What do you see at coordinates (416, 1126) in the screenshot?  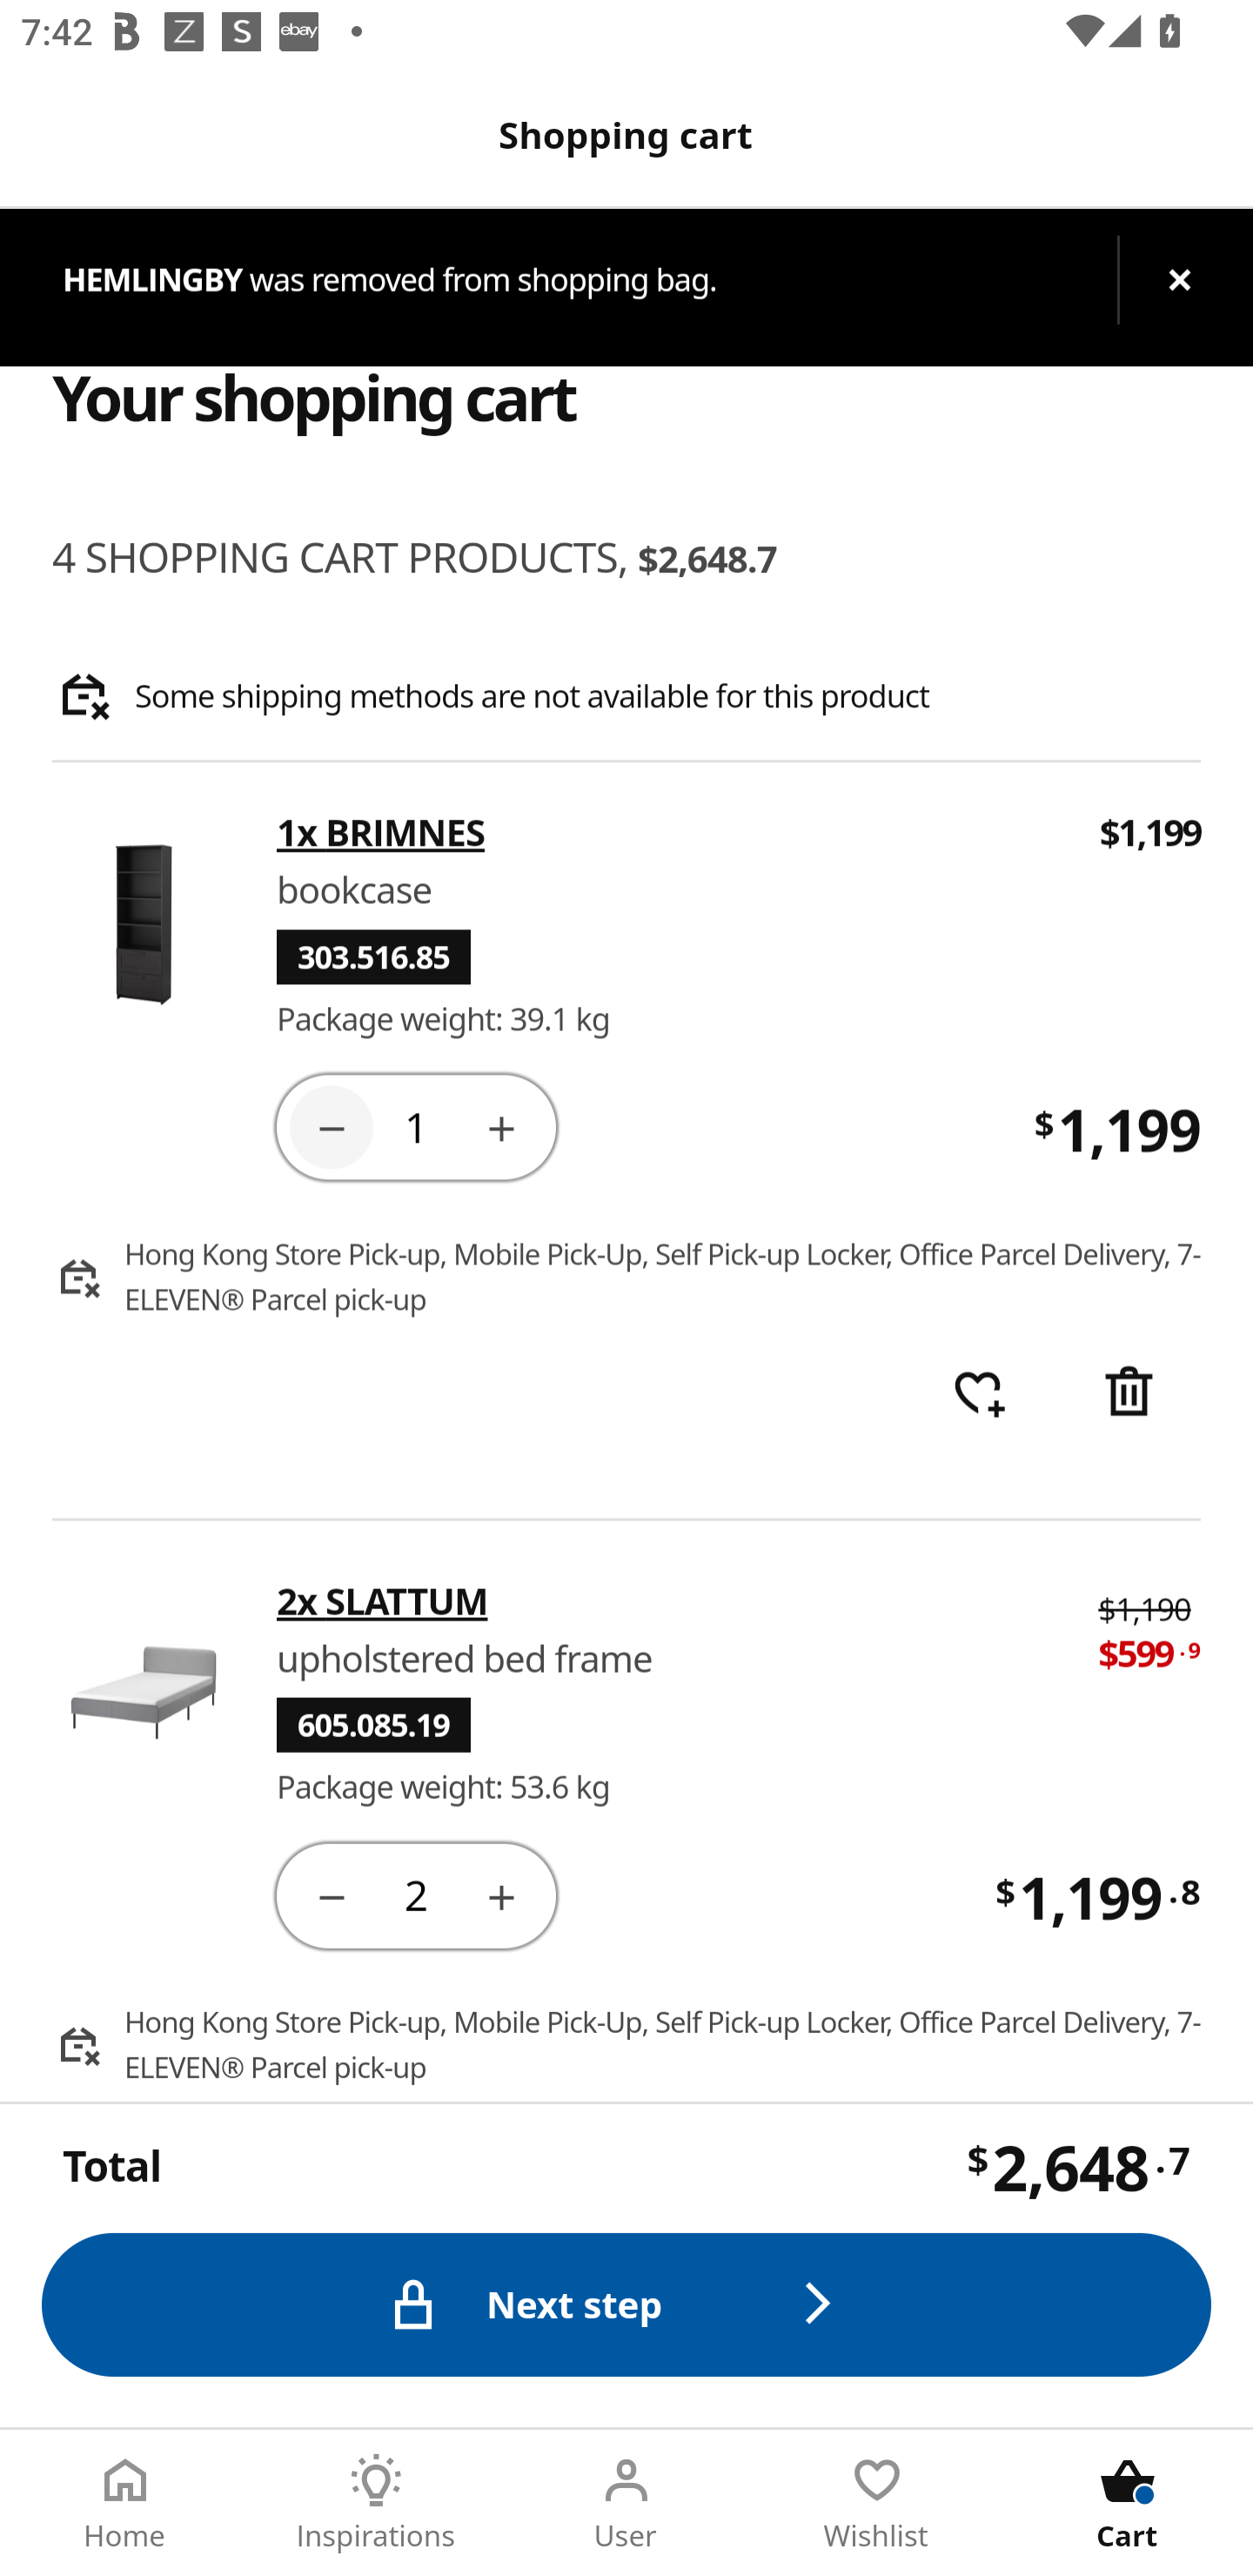 I see `1` at bounding box center [416, 1126].